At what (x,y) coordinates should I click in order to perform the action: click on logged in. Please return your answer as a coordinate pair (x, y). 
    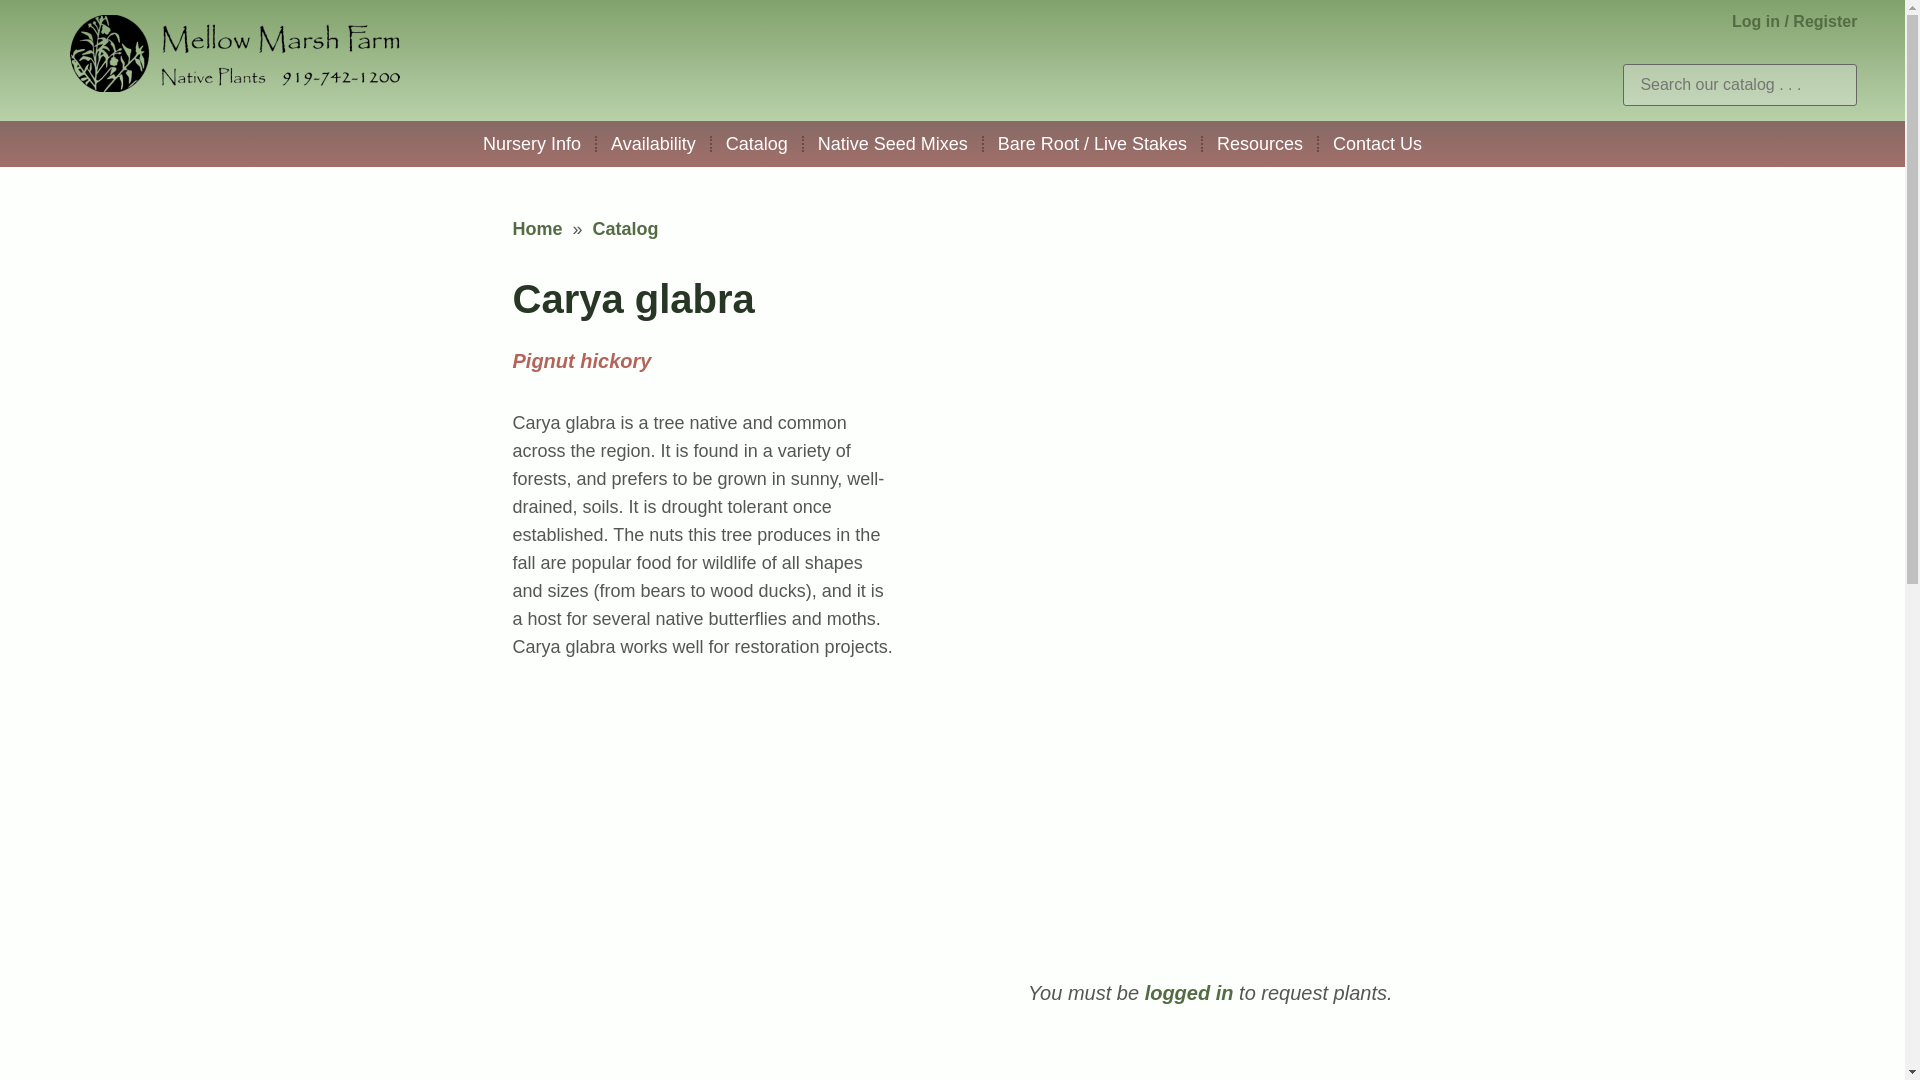
    Looking at the image, I should click on (1189, 992).